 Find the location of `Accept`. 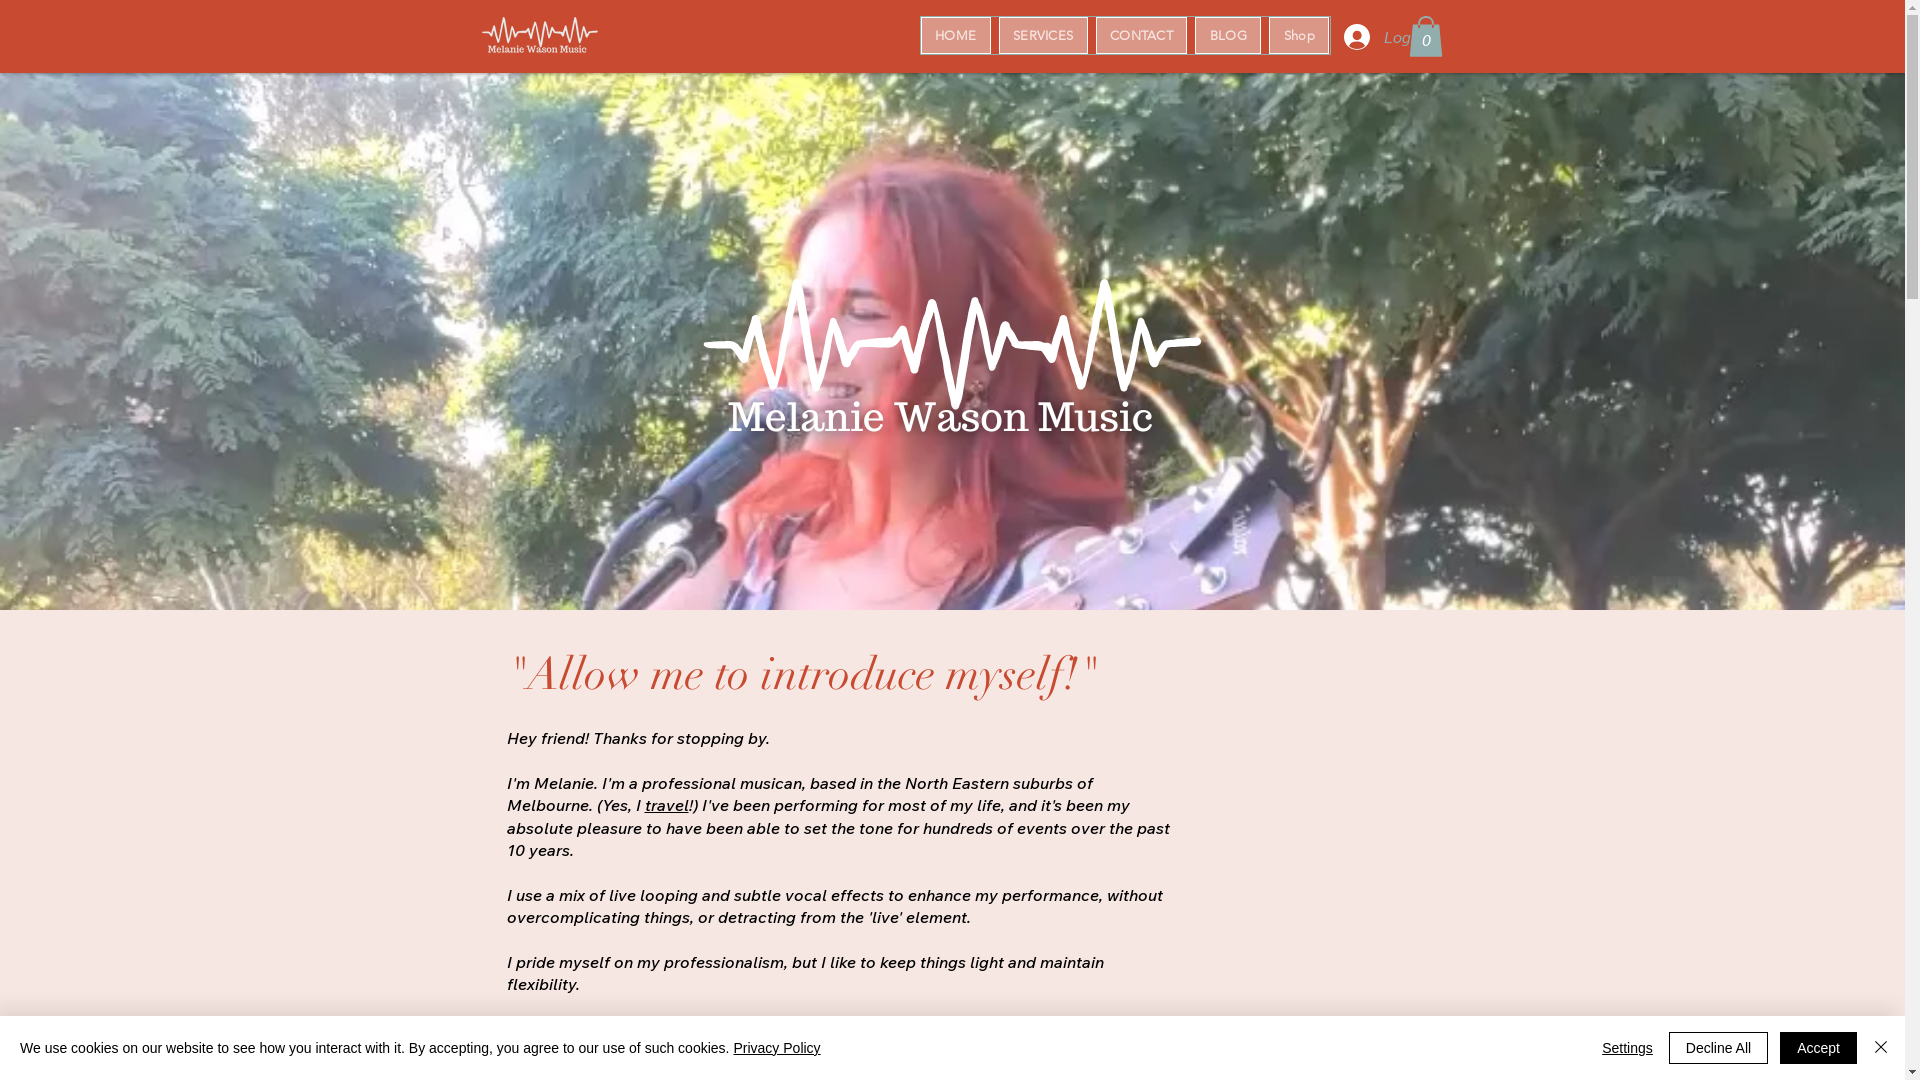

Accept is located at coordinates (1818, 1048).